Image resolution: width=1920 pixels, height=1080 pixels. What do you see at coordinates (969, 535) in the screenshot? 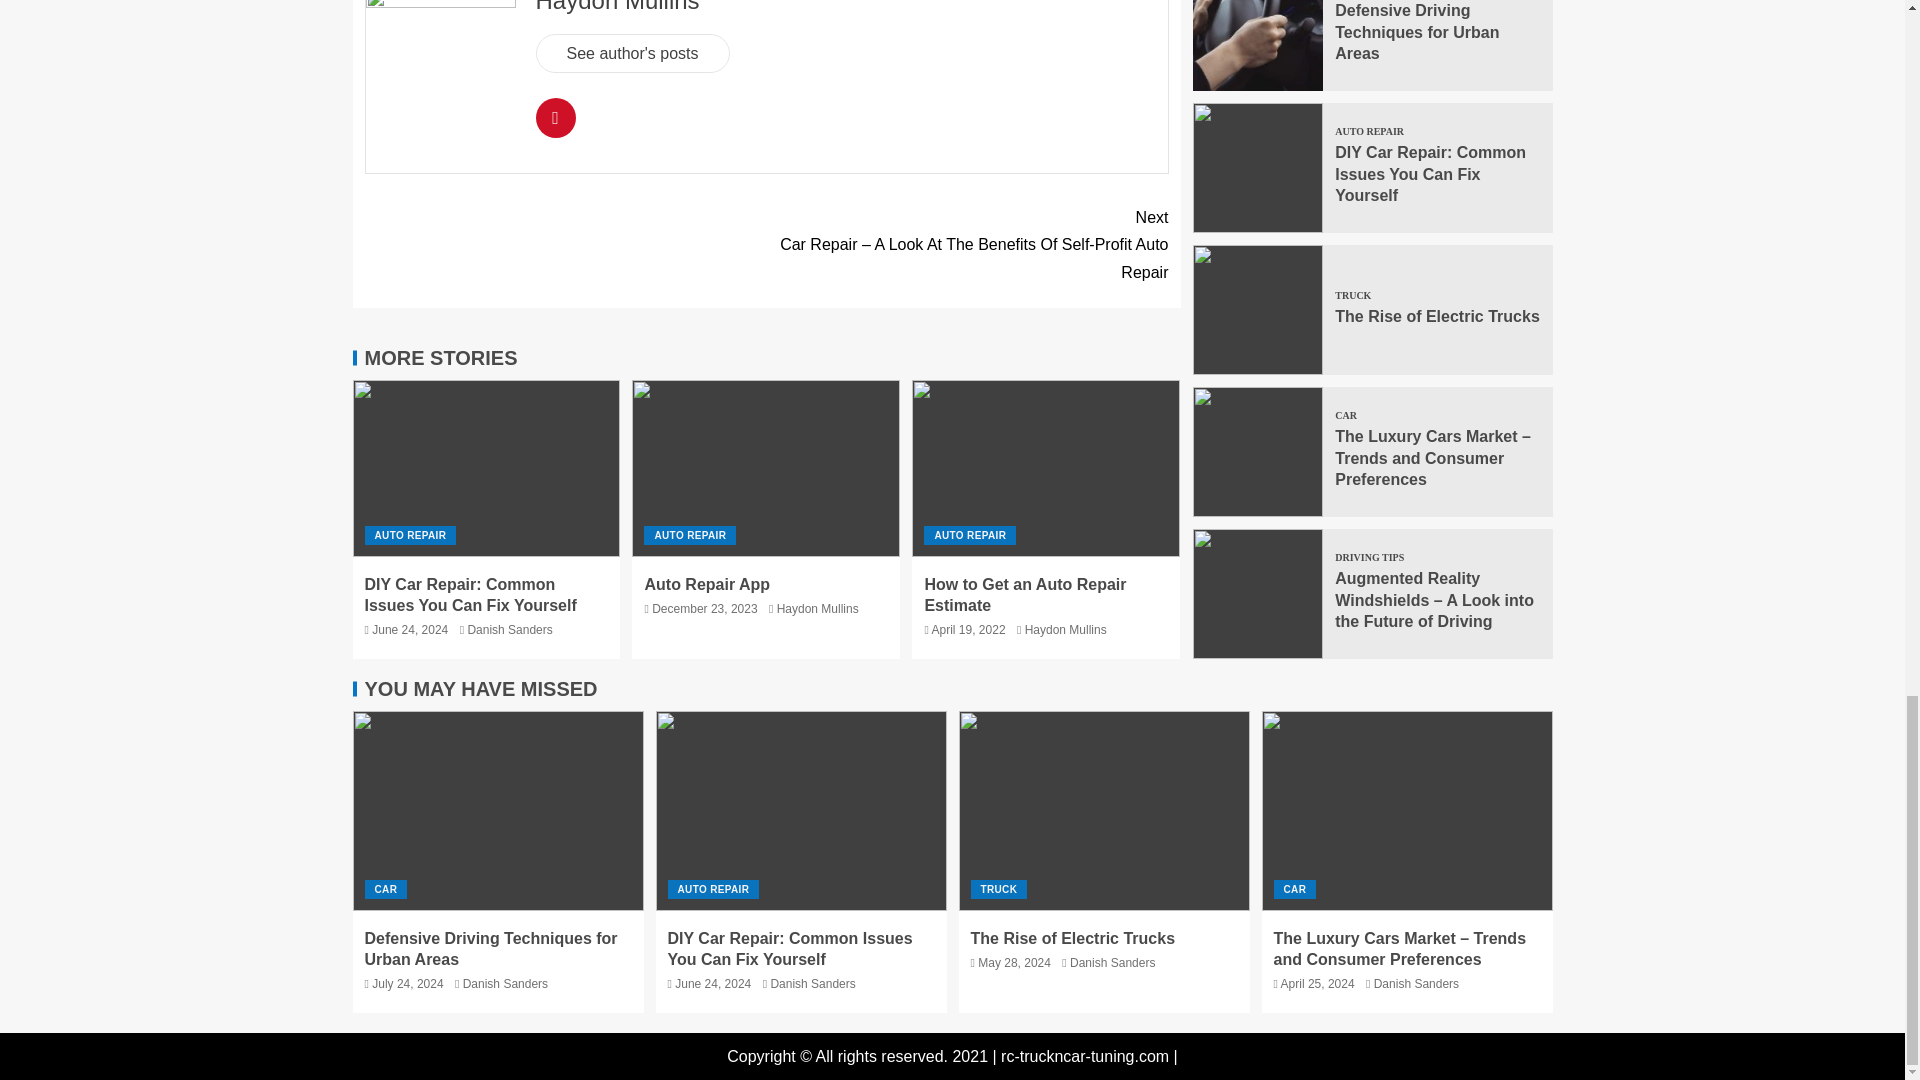
I see `AUTO REPAIR` at bounding box center [969, 535].